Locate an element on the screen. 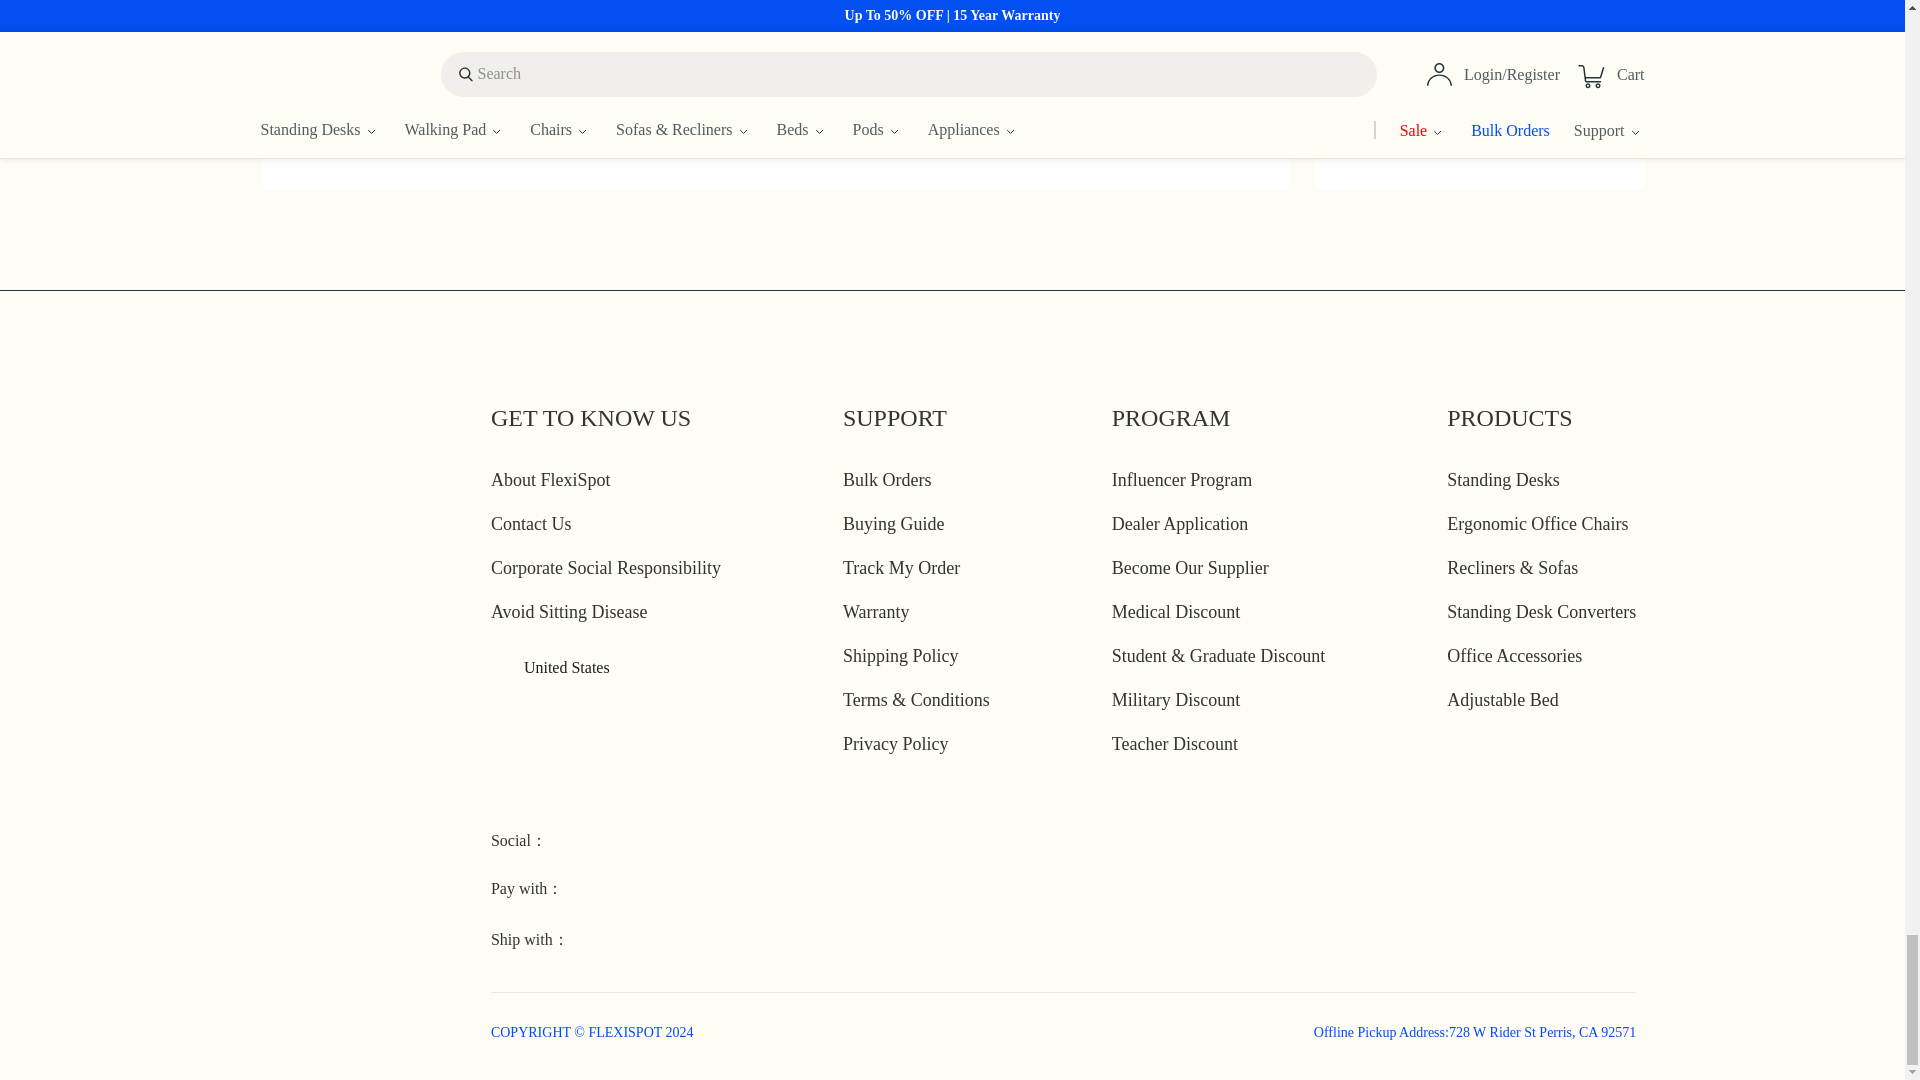 The height and width of the screenshot is (1080, 1920). Bulk Orders is located at coordinates (886, 480).